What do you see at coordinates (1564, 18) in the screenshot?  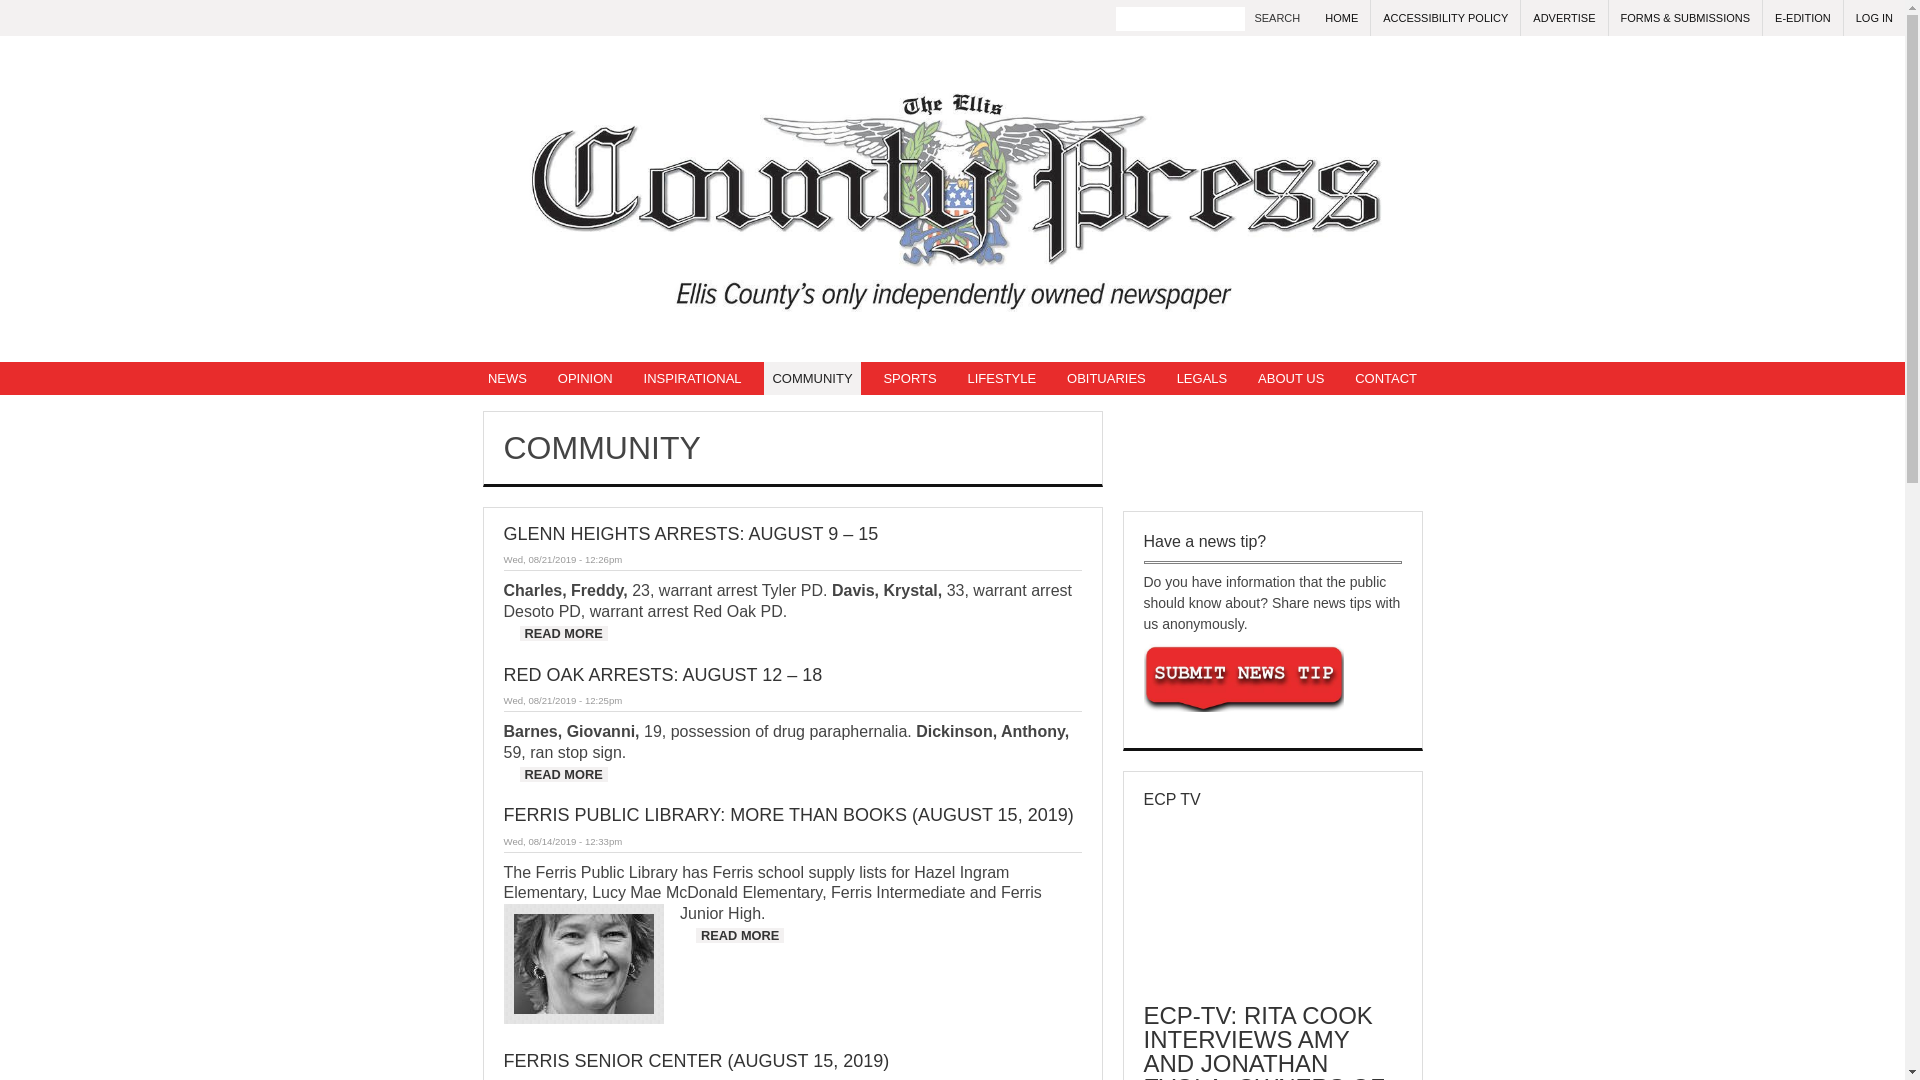 I see `ADVERTISE` at bounding box center [1564, 18].